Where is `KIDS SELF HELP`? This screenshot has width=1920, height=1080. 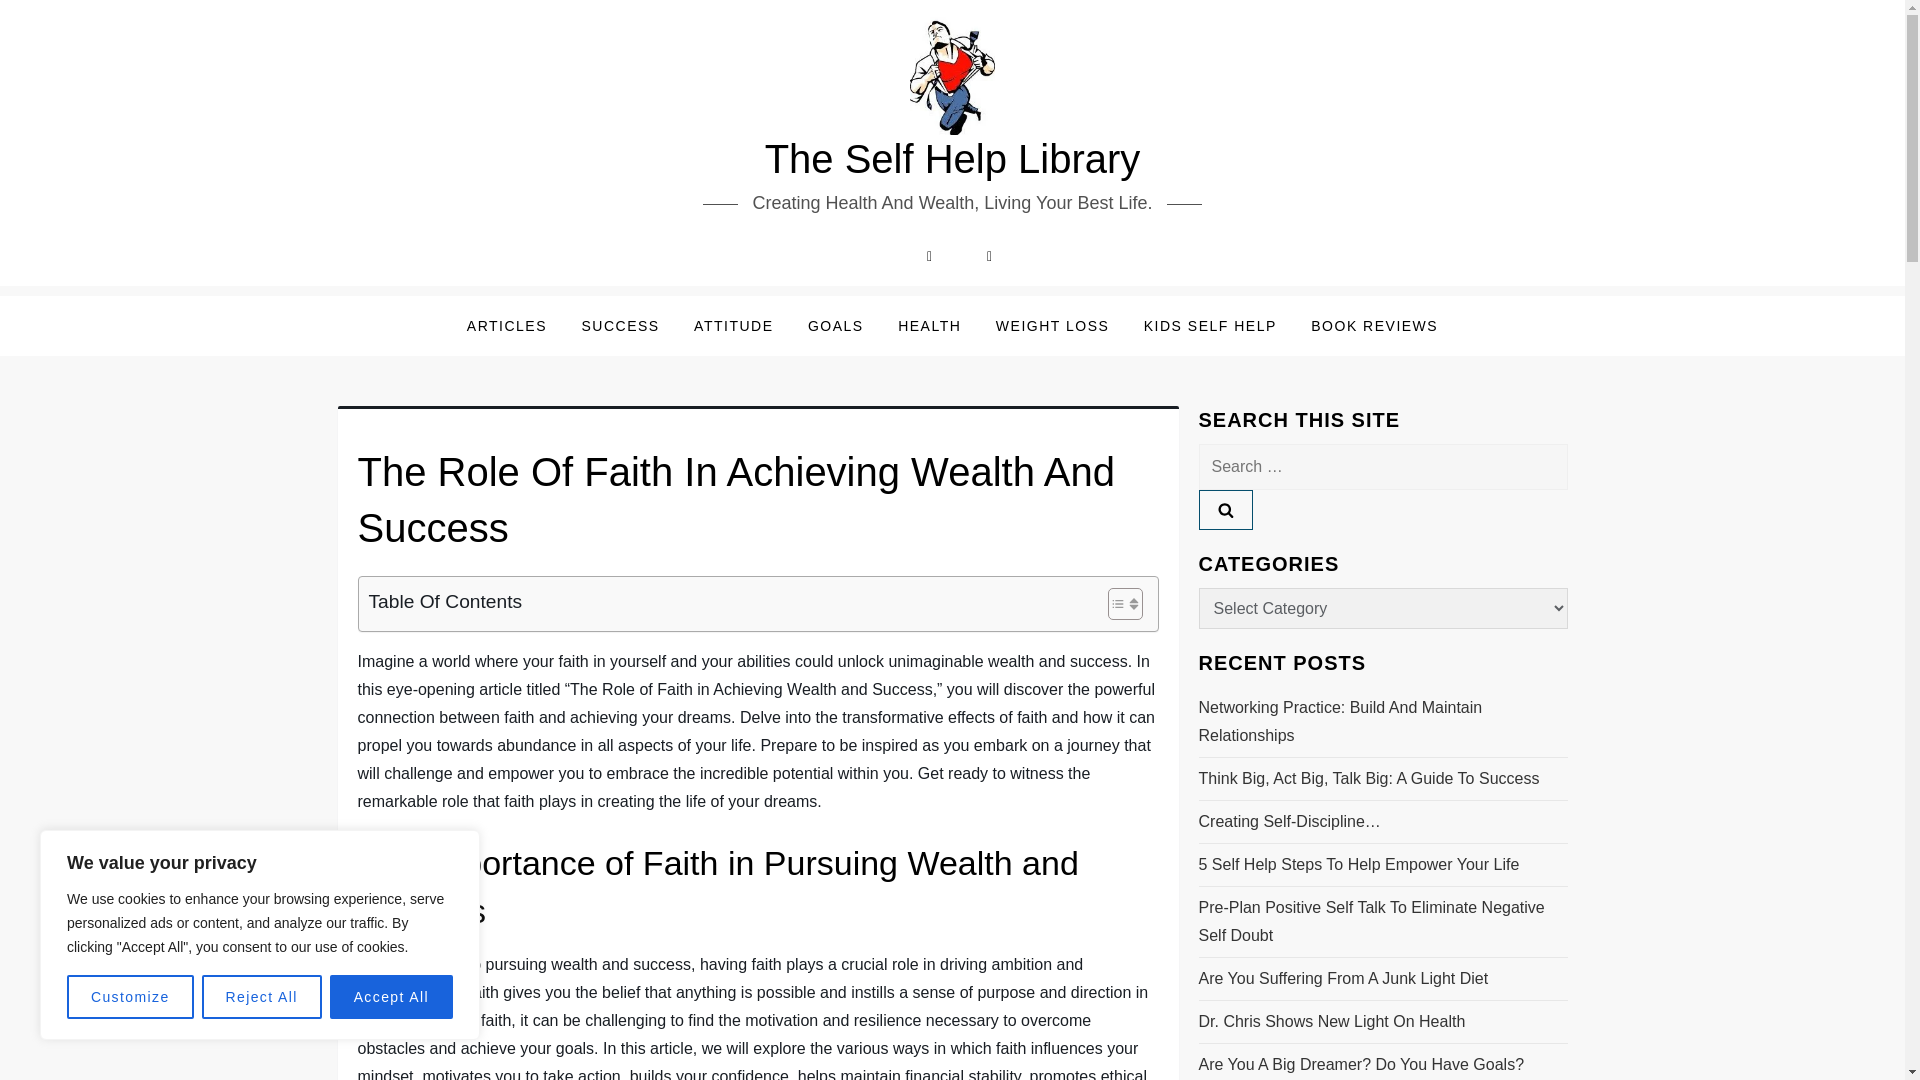 KIDS SELF HELP is located at coordinates (1210, 326).